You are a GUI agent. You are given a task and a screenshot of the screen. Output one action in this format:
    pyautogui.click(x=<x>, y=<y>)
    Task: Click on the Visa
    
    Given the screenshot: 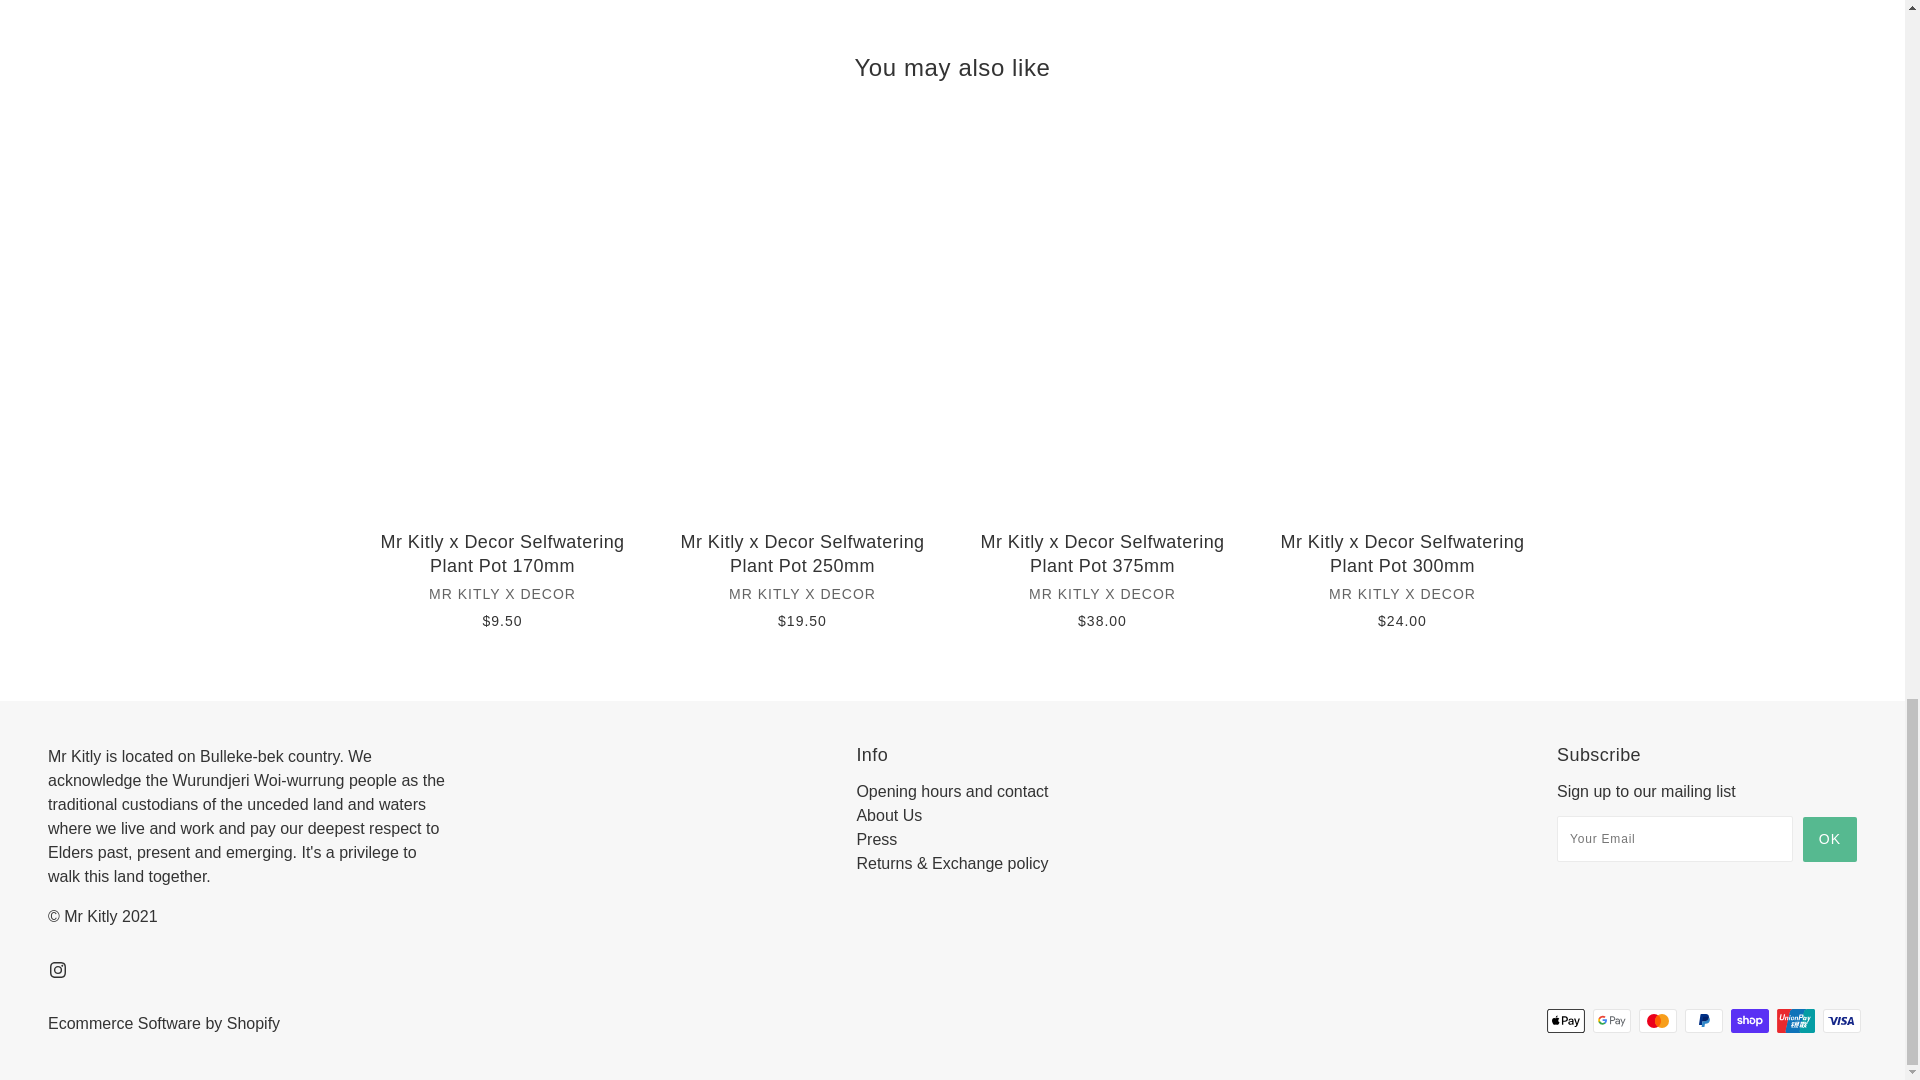 What is the action you would take?
    pyautogui.click(x=1841, y=1020)
    